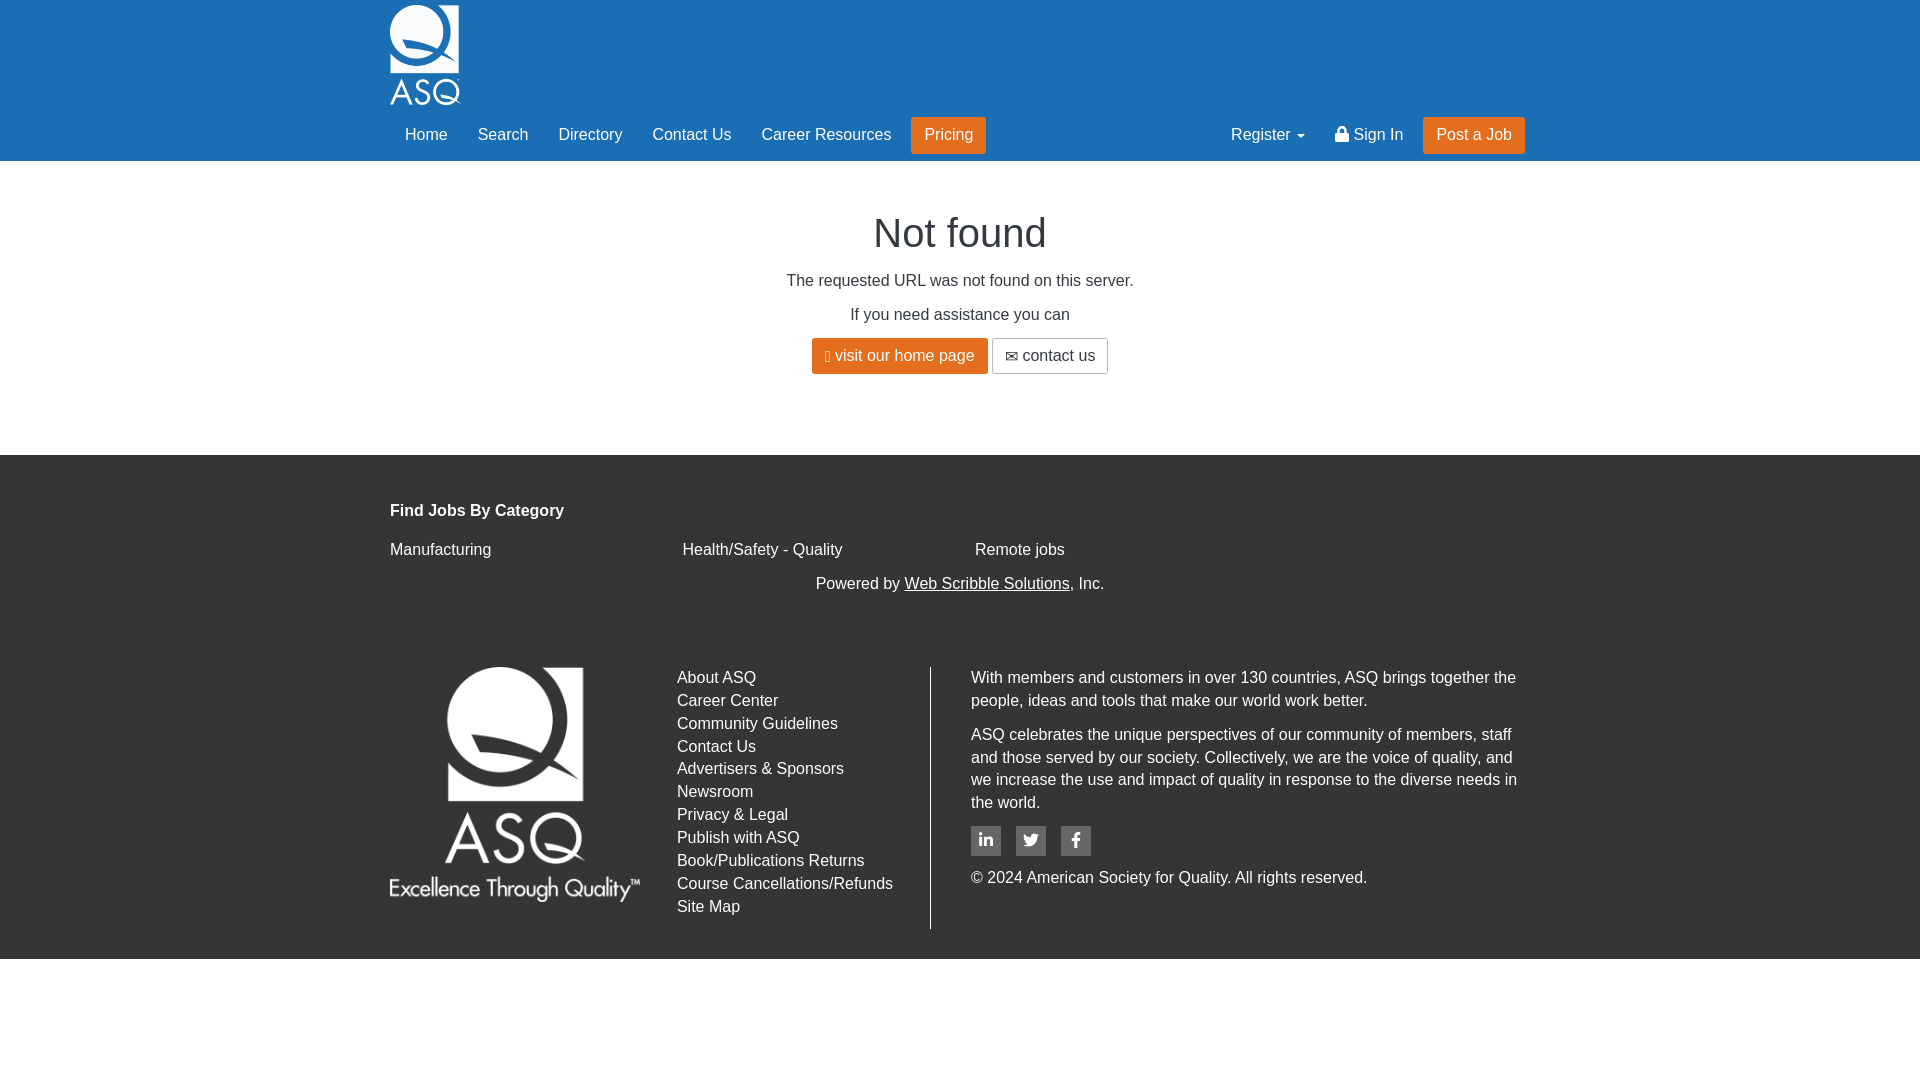  What do you see at coordinates (1050, 356) in the screenshot?
I see `contact us` at bounding box center [1050, 356].